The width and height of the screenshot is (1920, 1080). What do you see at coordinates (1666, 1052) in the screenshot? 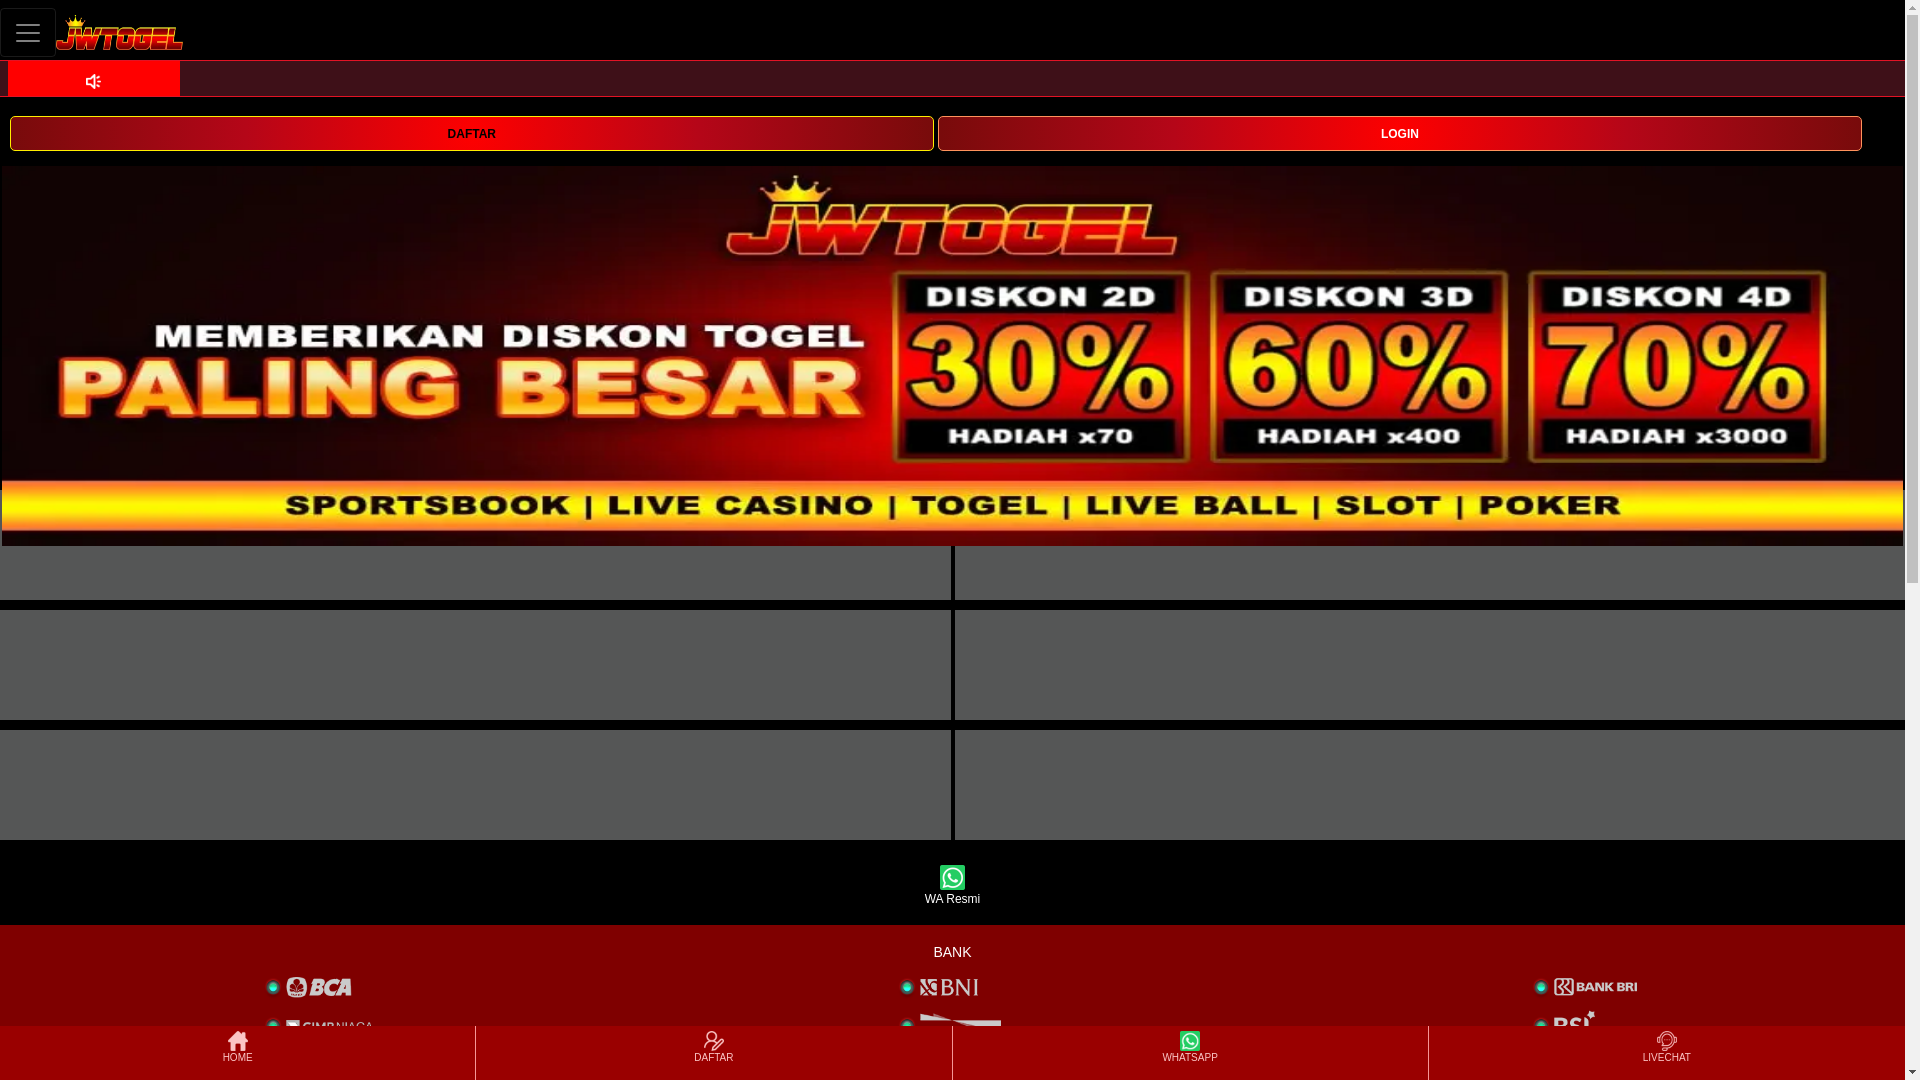
I see `LIVECHAT` at bounding box center [1666, 1052].